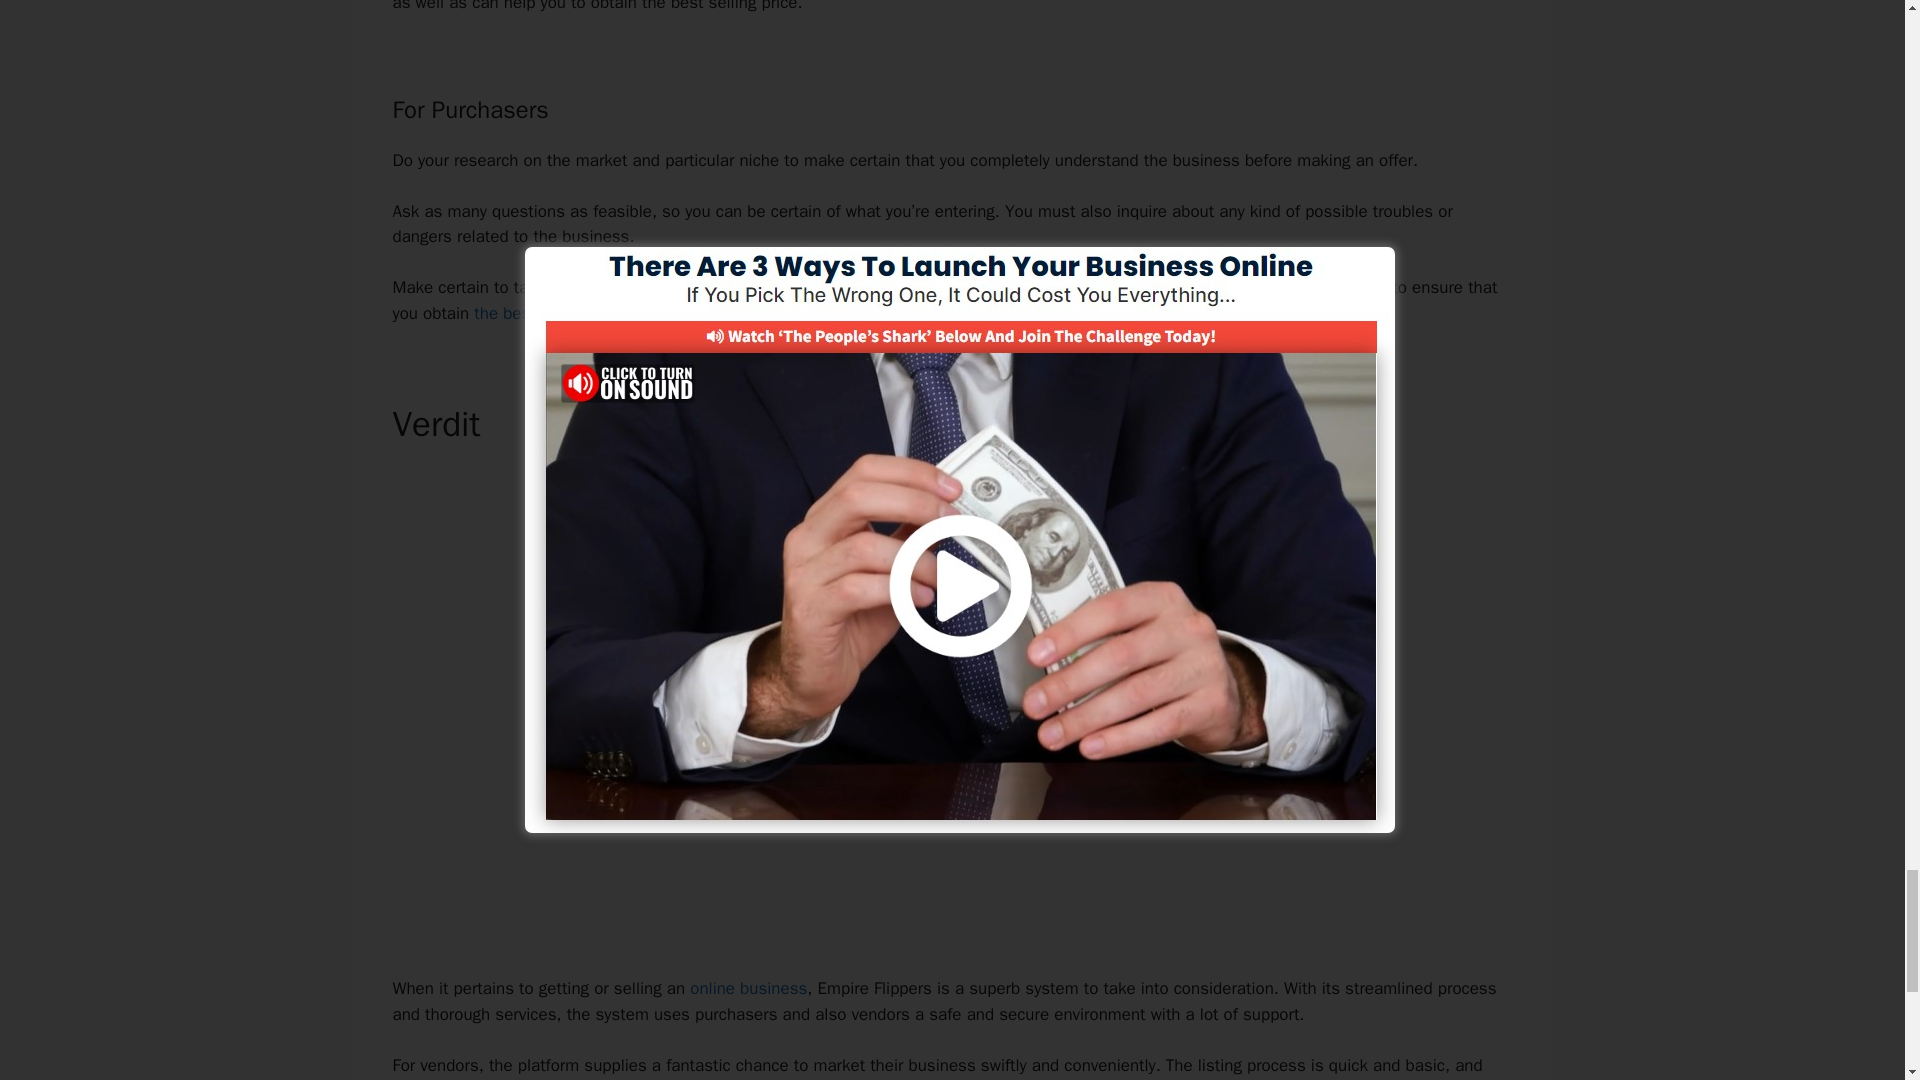 This screenshot has height=1080, width=1920. Describe the element at coordinates (748, 988) in the screenshot. I see `online business` at that location.